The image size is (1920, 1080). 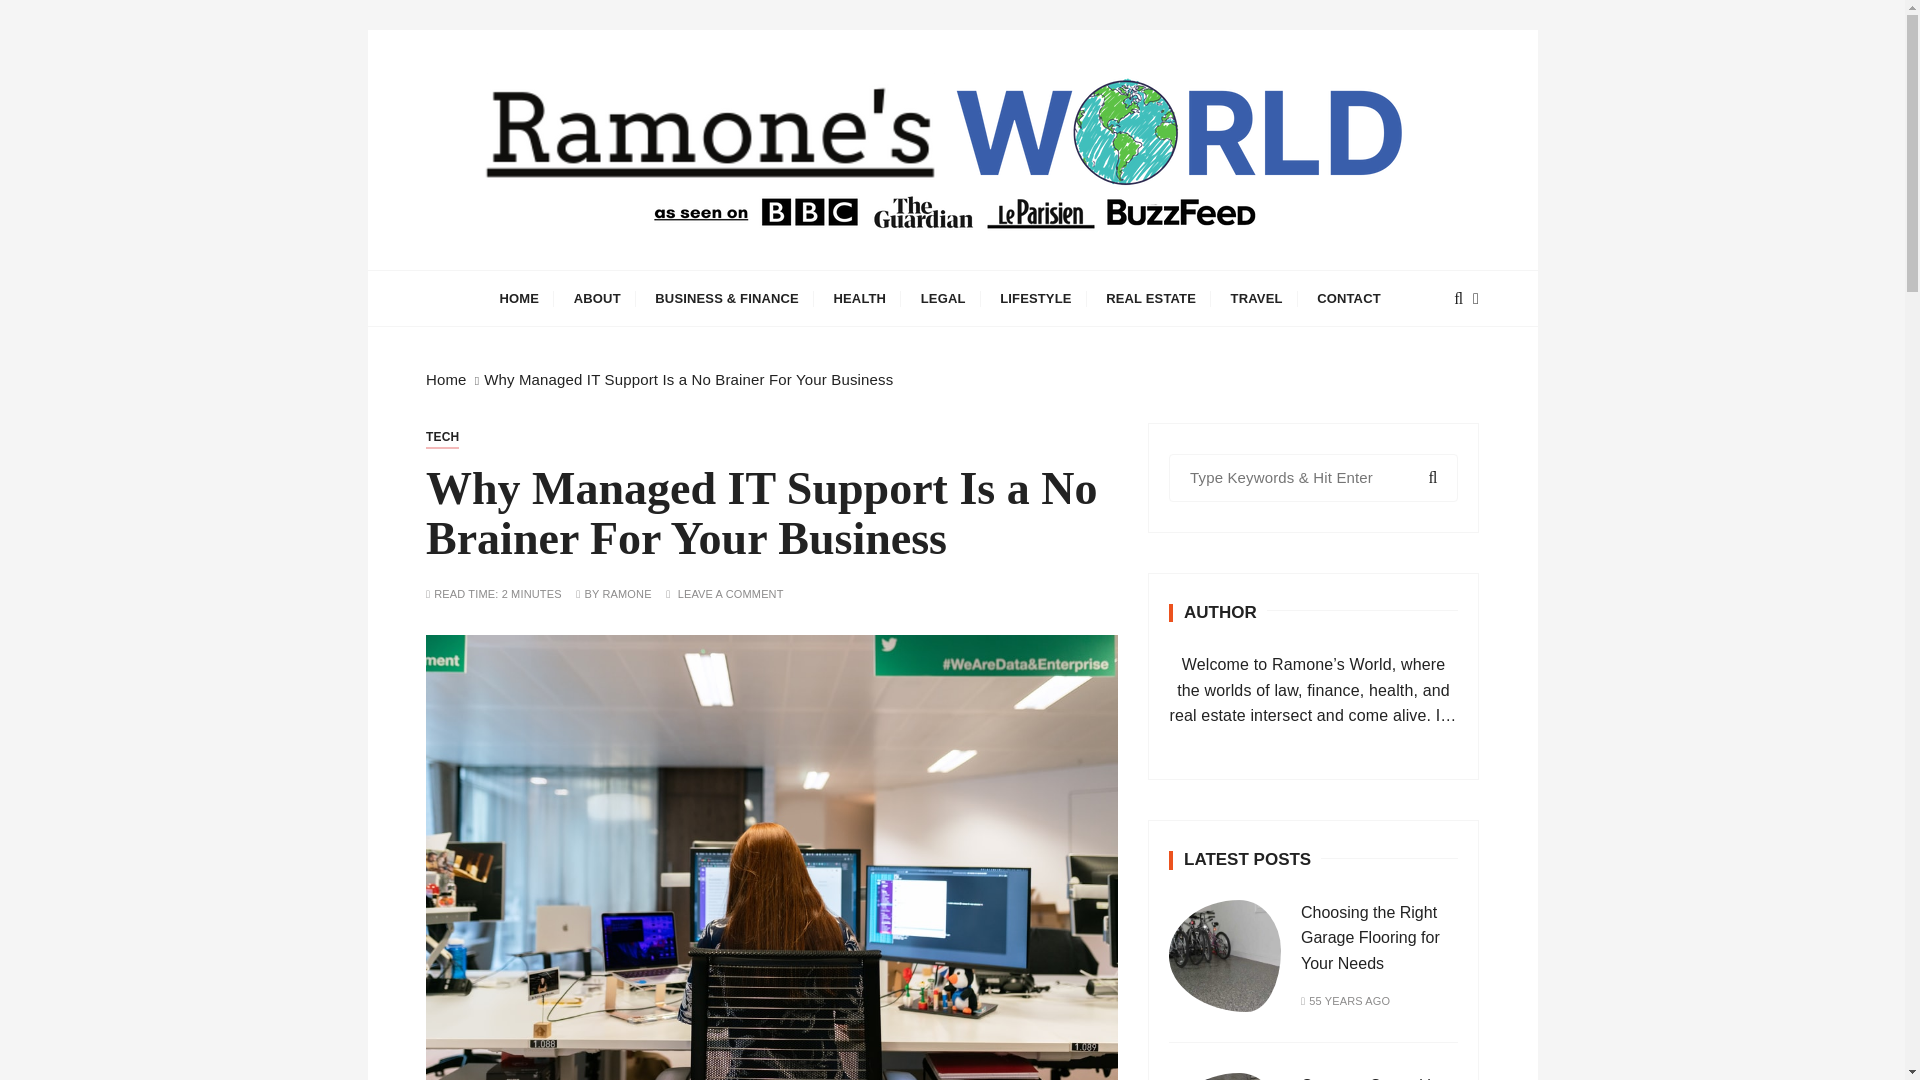 I want to click on HEALTH, so click(x=858, y=298).